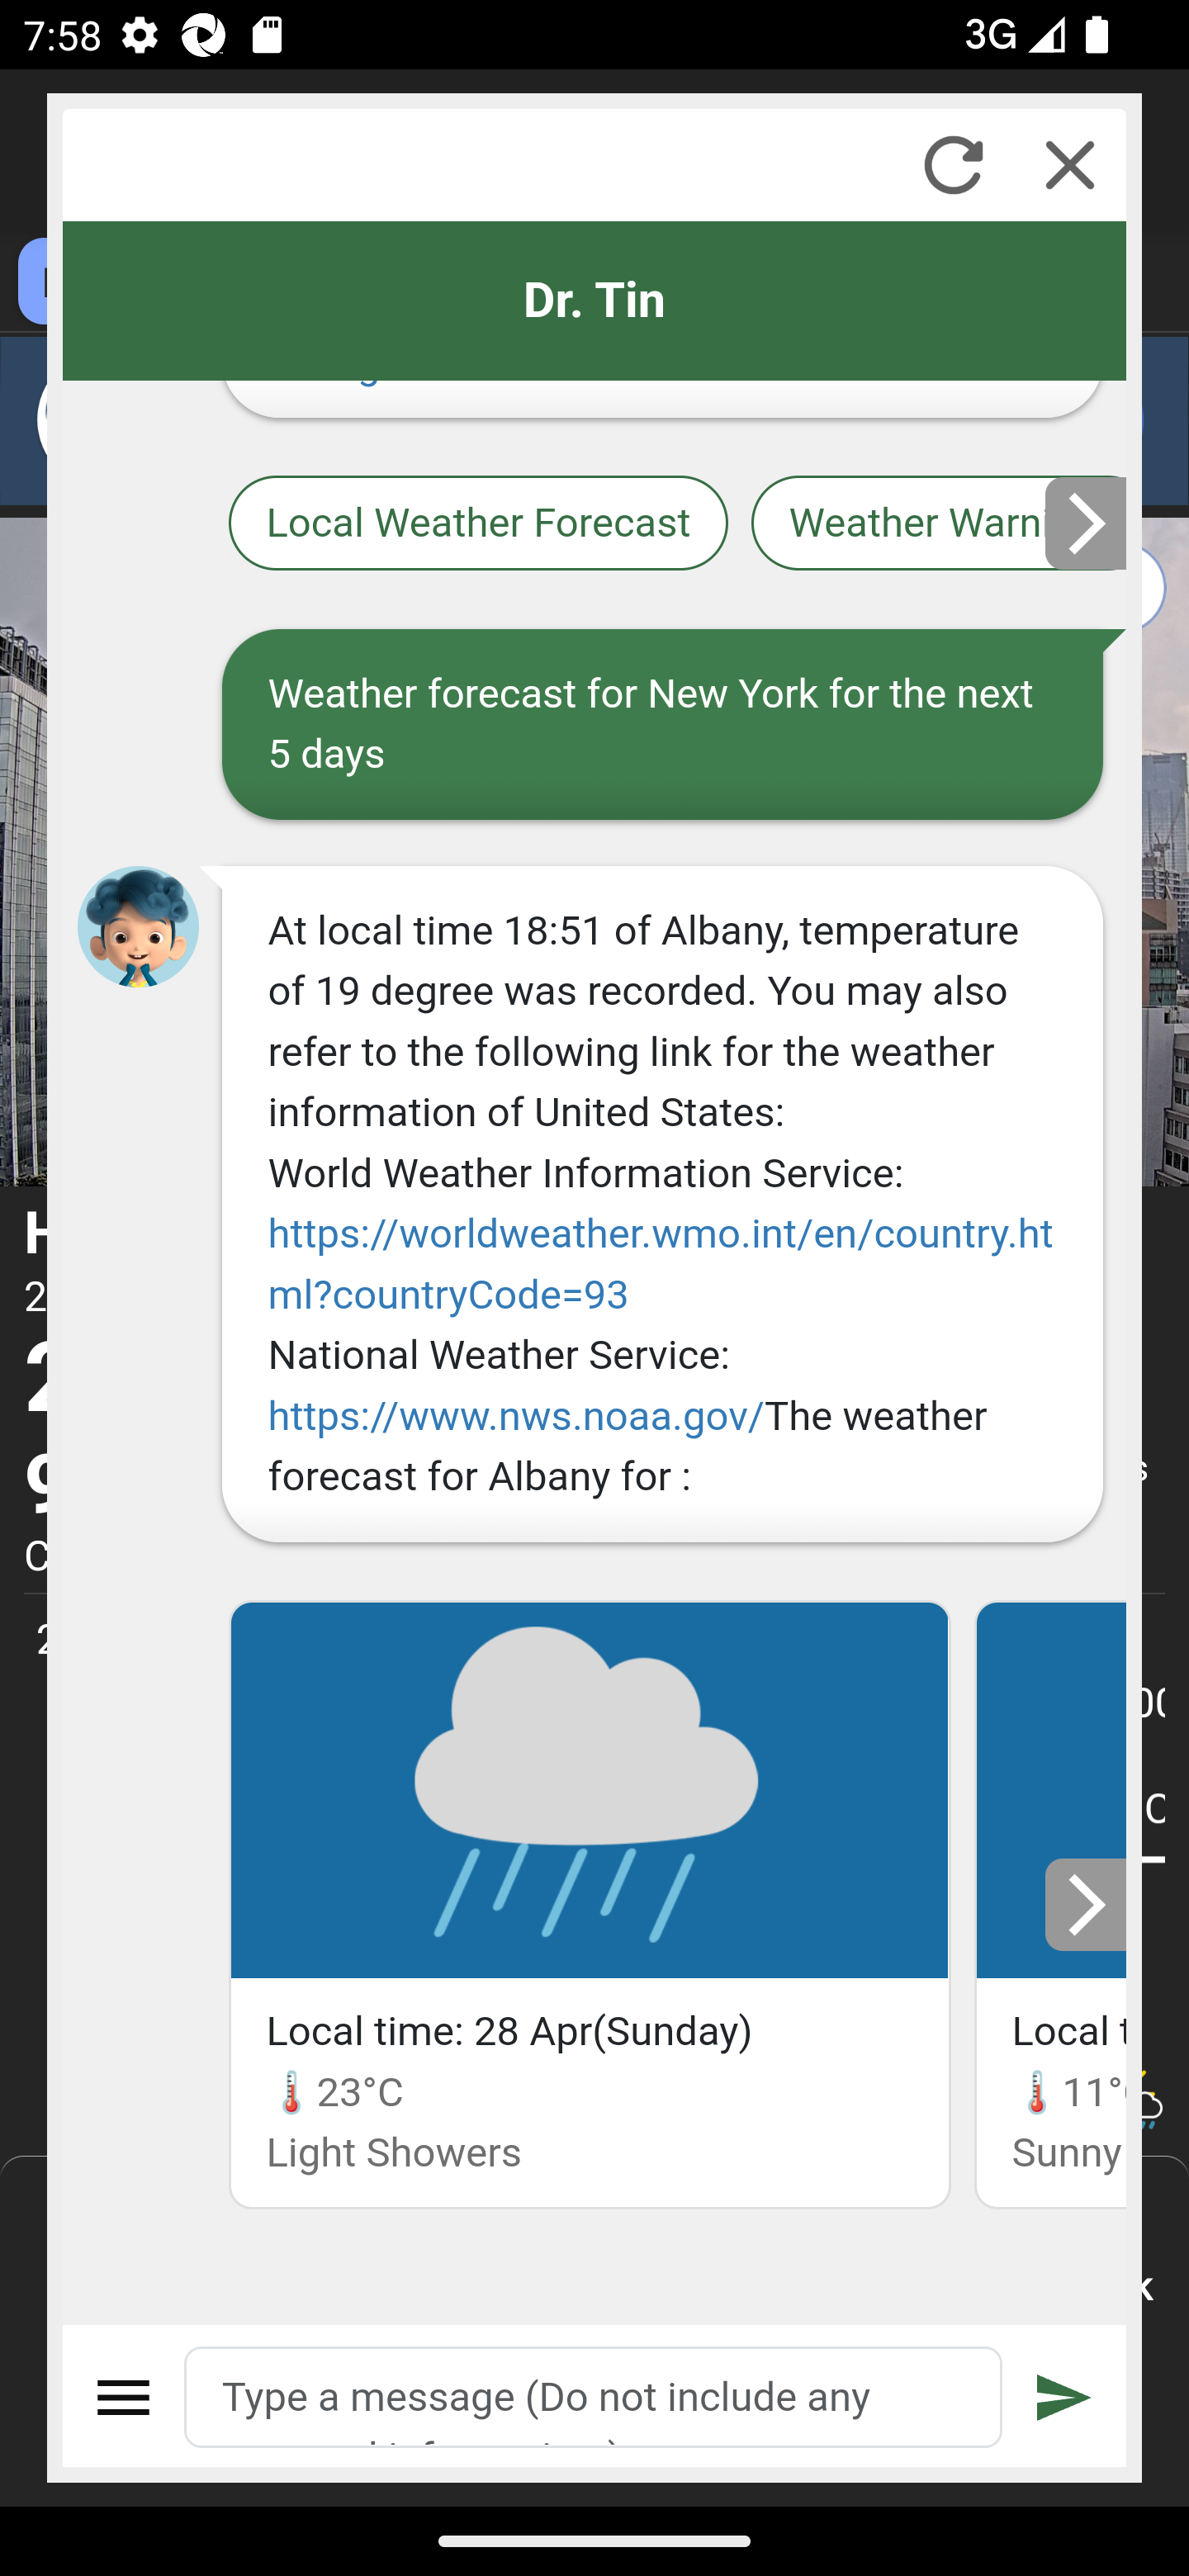  Describe the element at coordinates (939, 525) in the screenshot. I see `Weather Warnings` at that location.